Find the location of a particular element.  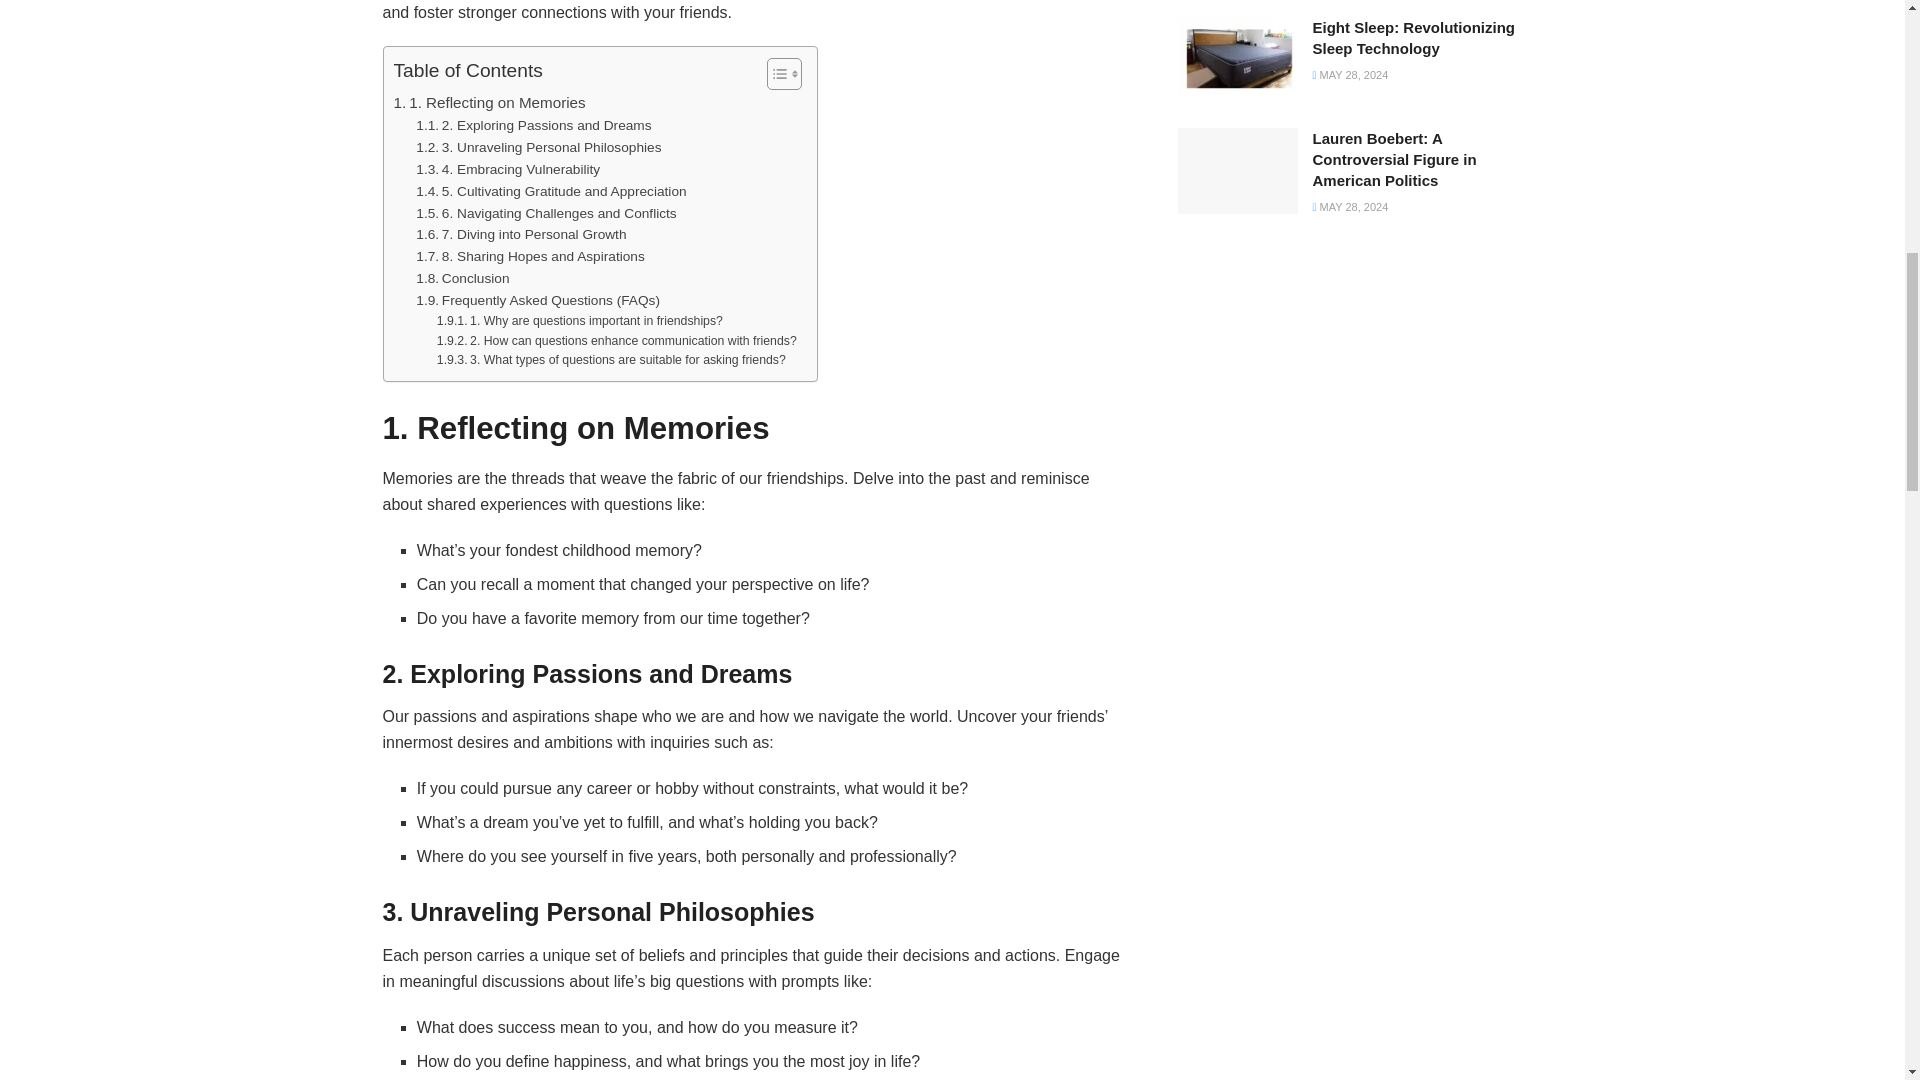

1. Reflecting on Memories is located at coordinates (489, 102).